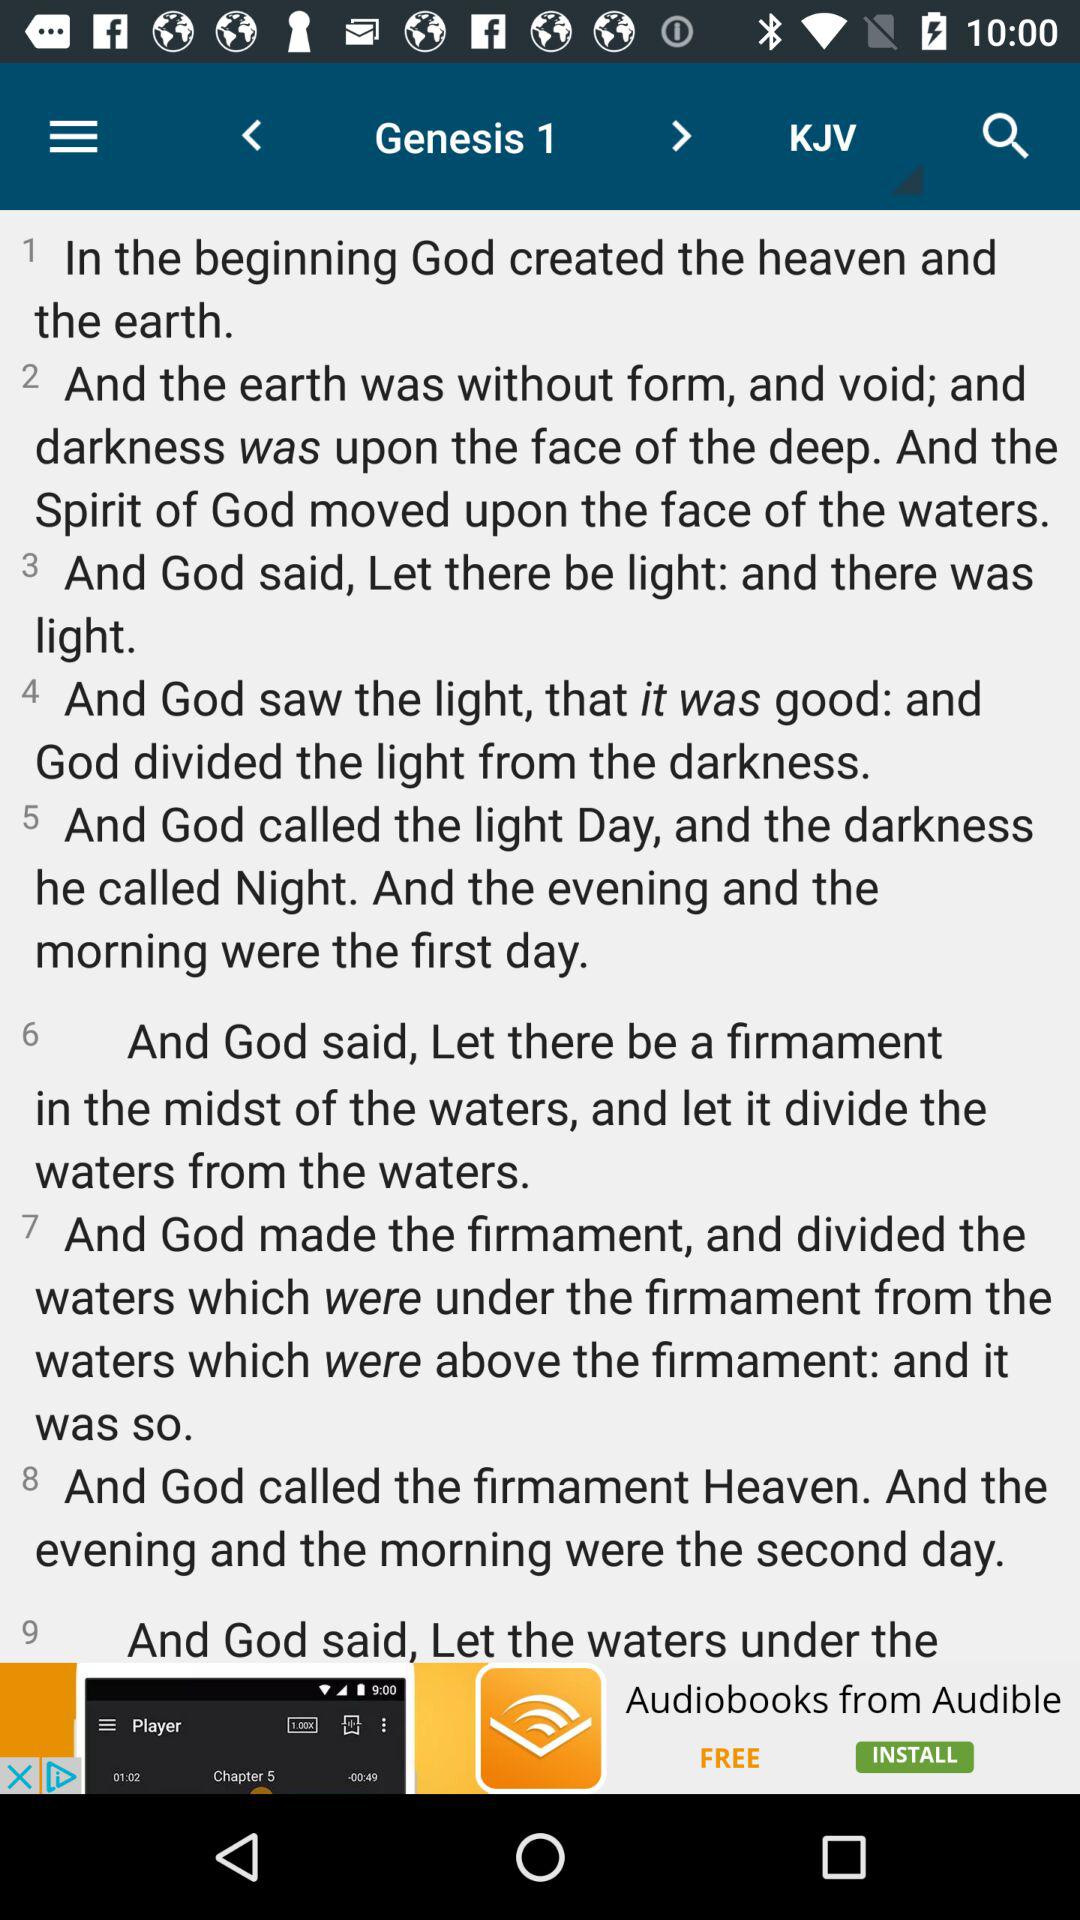 This screenshot has height=1920, width=1080. I want to click on open advertisement, so click(540, 1728).